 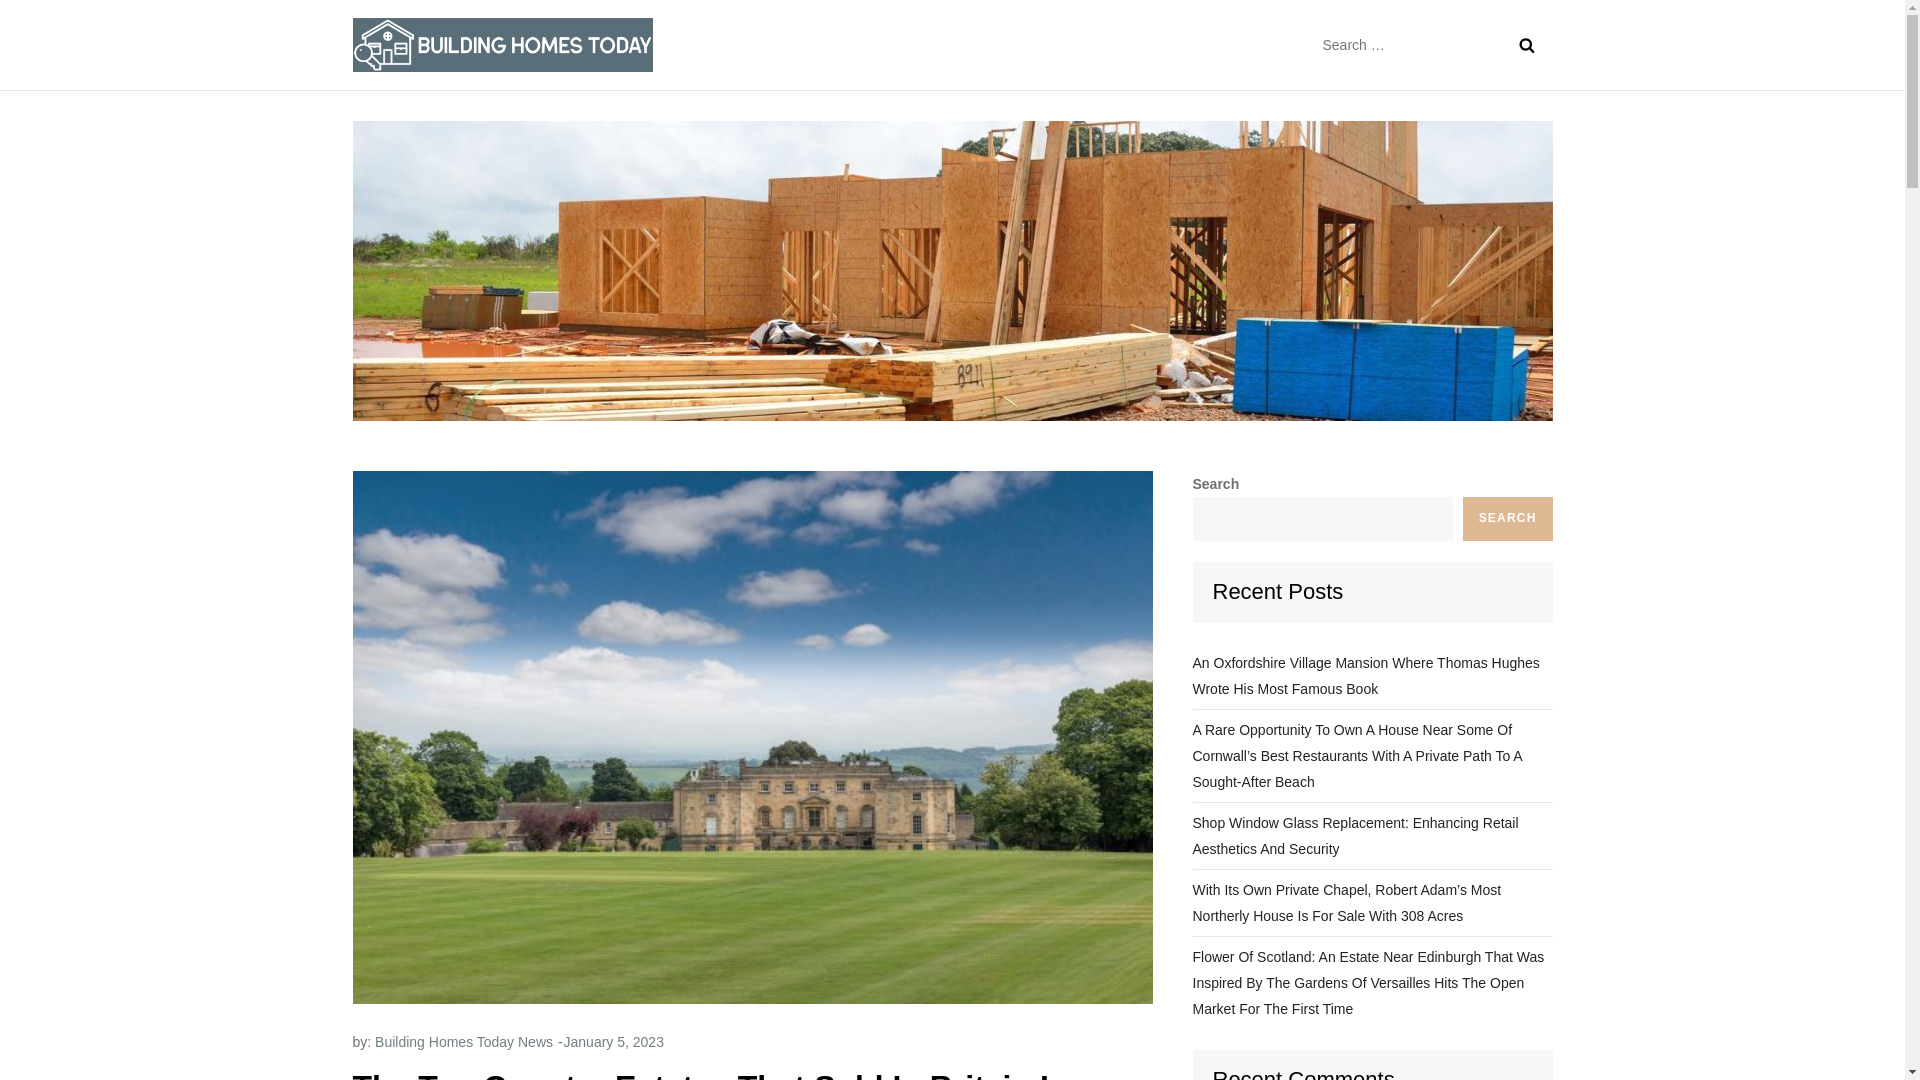 What do you see at coordinates (814, 62) in the screenshot?
I see `Building Homes Today` at bounding box center [814, 62].